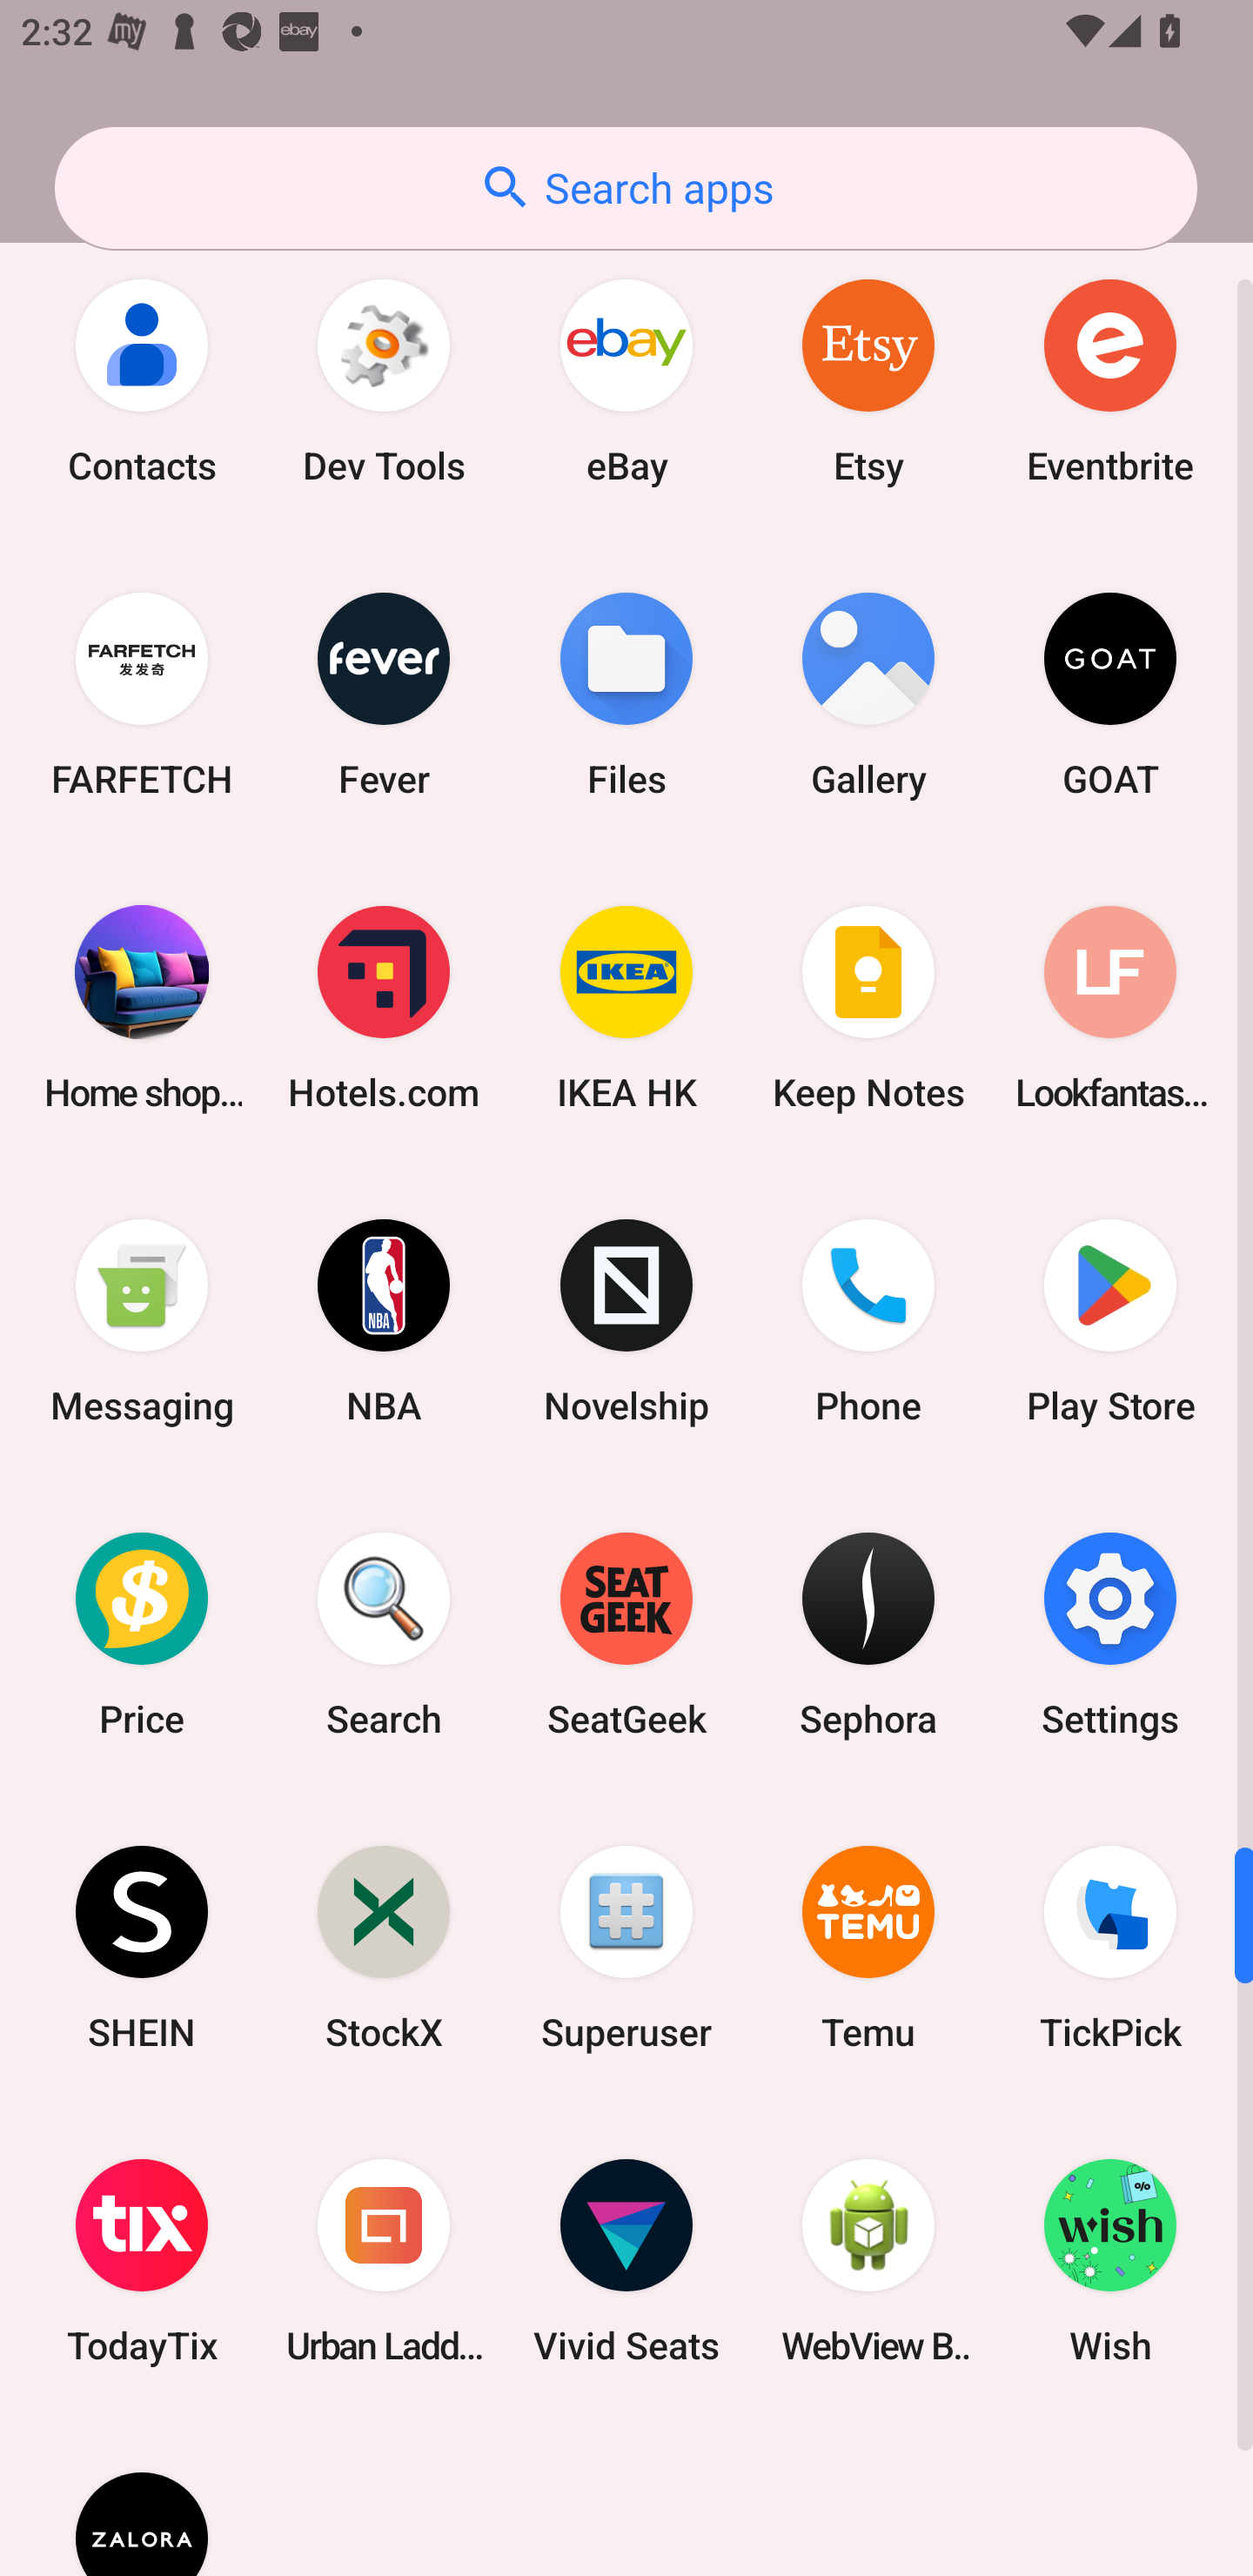  I want to click on Dev Tools, so click(384, 381).